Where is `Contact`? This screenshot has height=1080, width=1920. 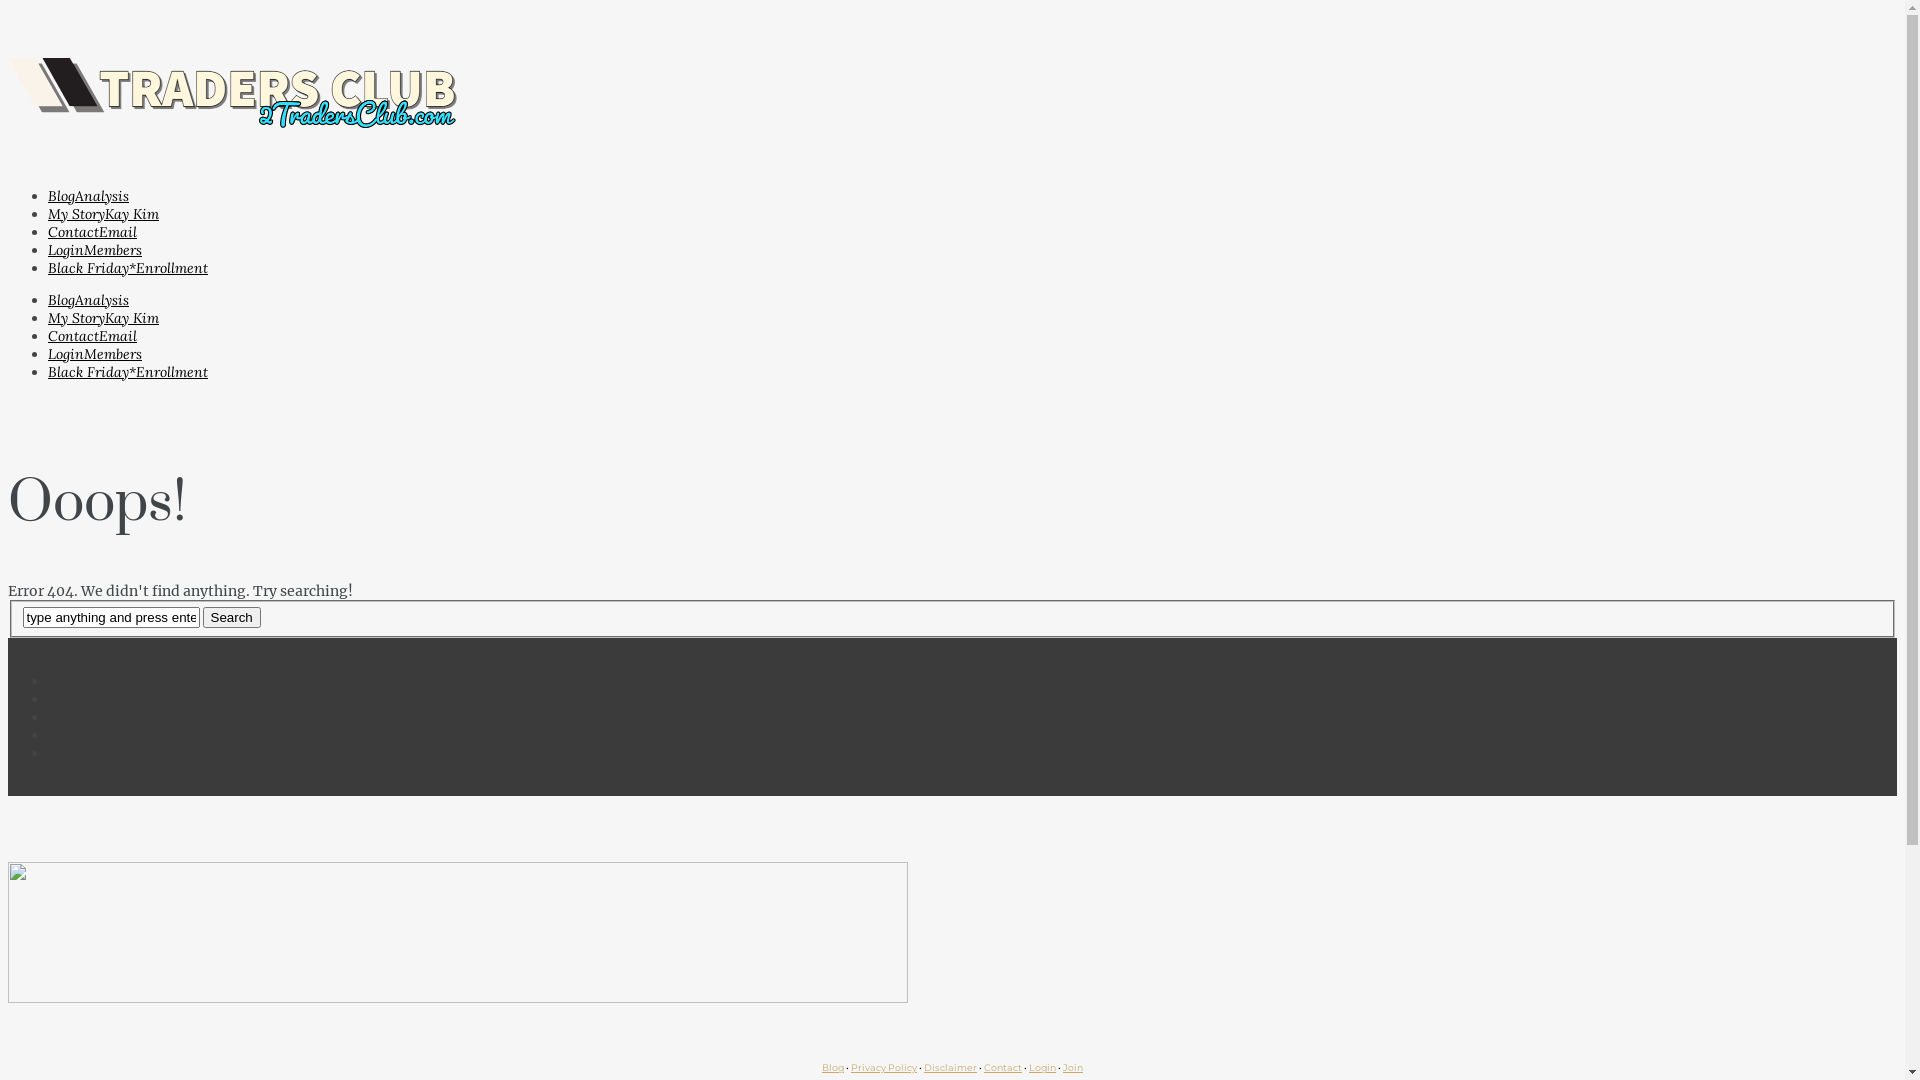
Contact is located at coordinates (1002, 1068).